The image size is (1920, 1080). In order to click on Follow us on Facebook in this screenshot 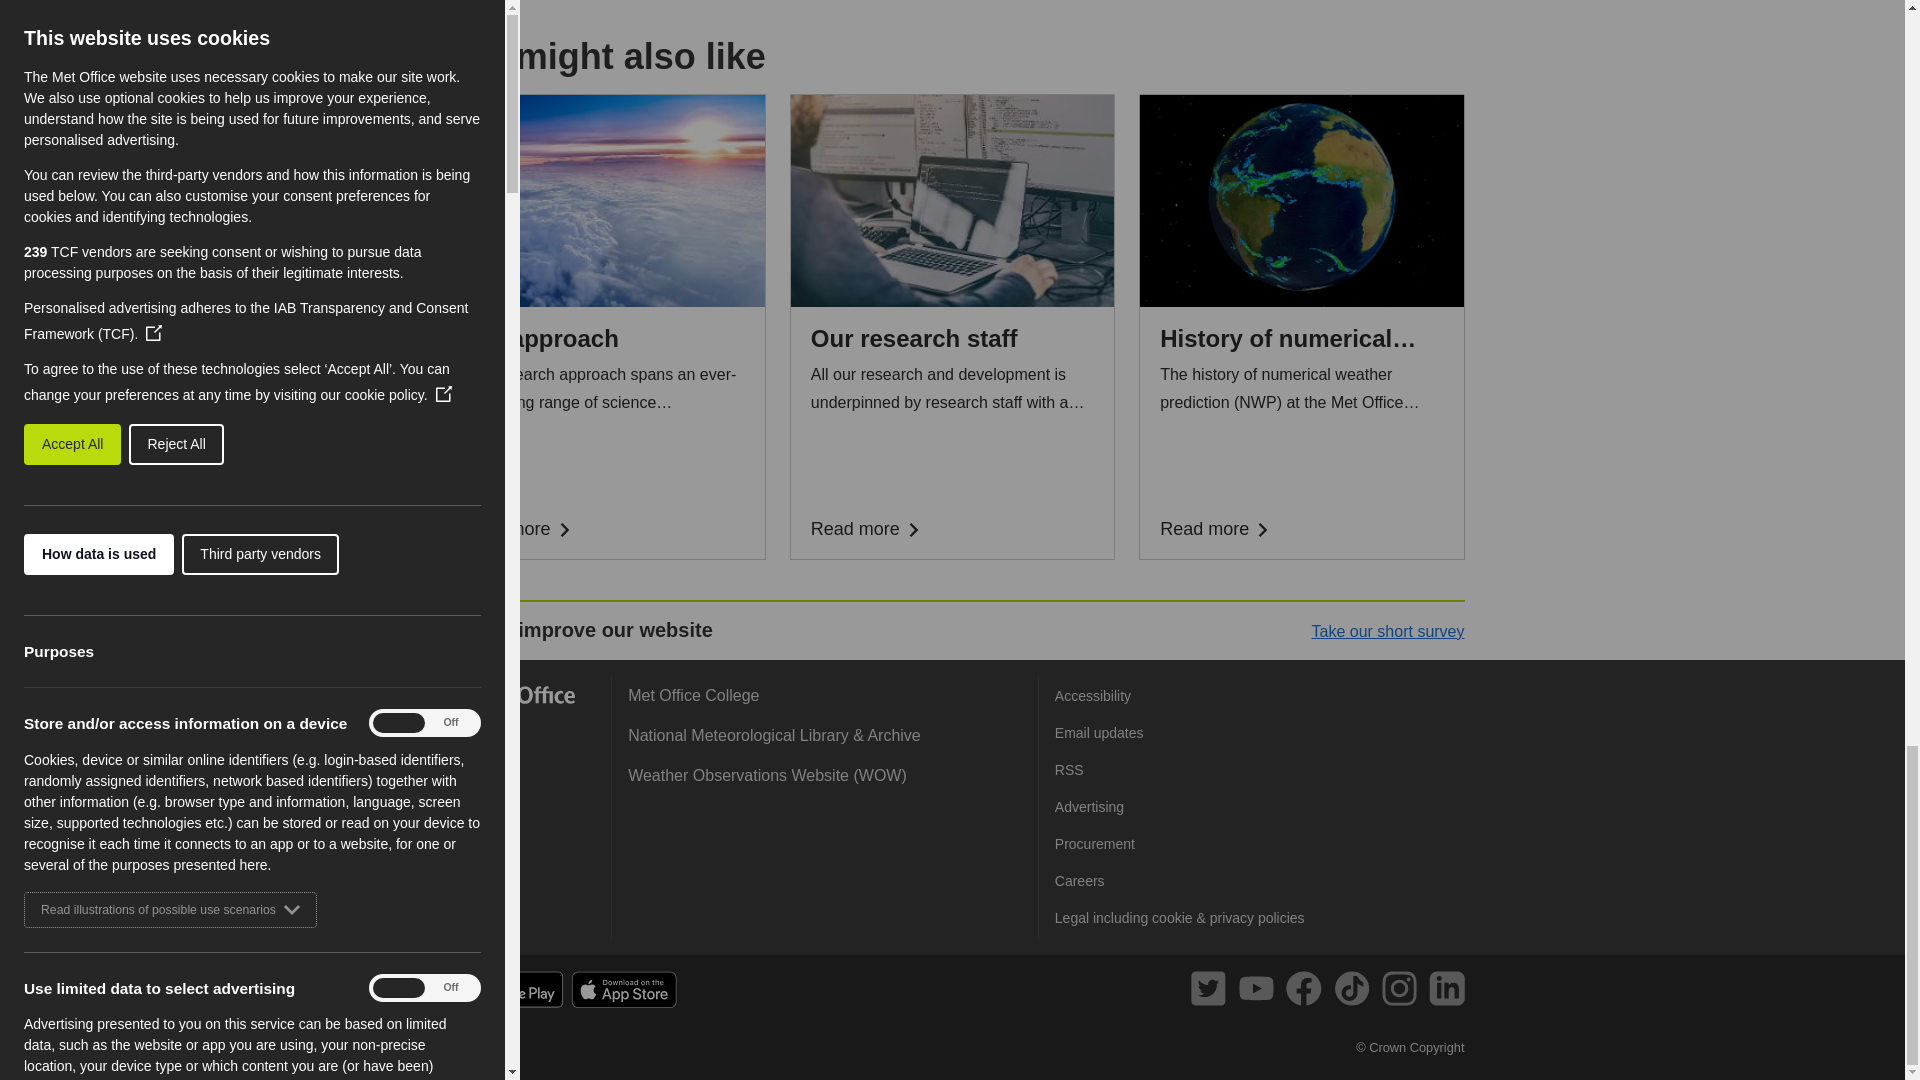, I will do `click(1307, 992)`.